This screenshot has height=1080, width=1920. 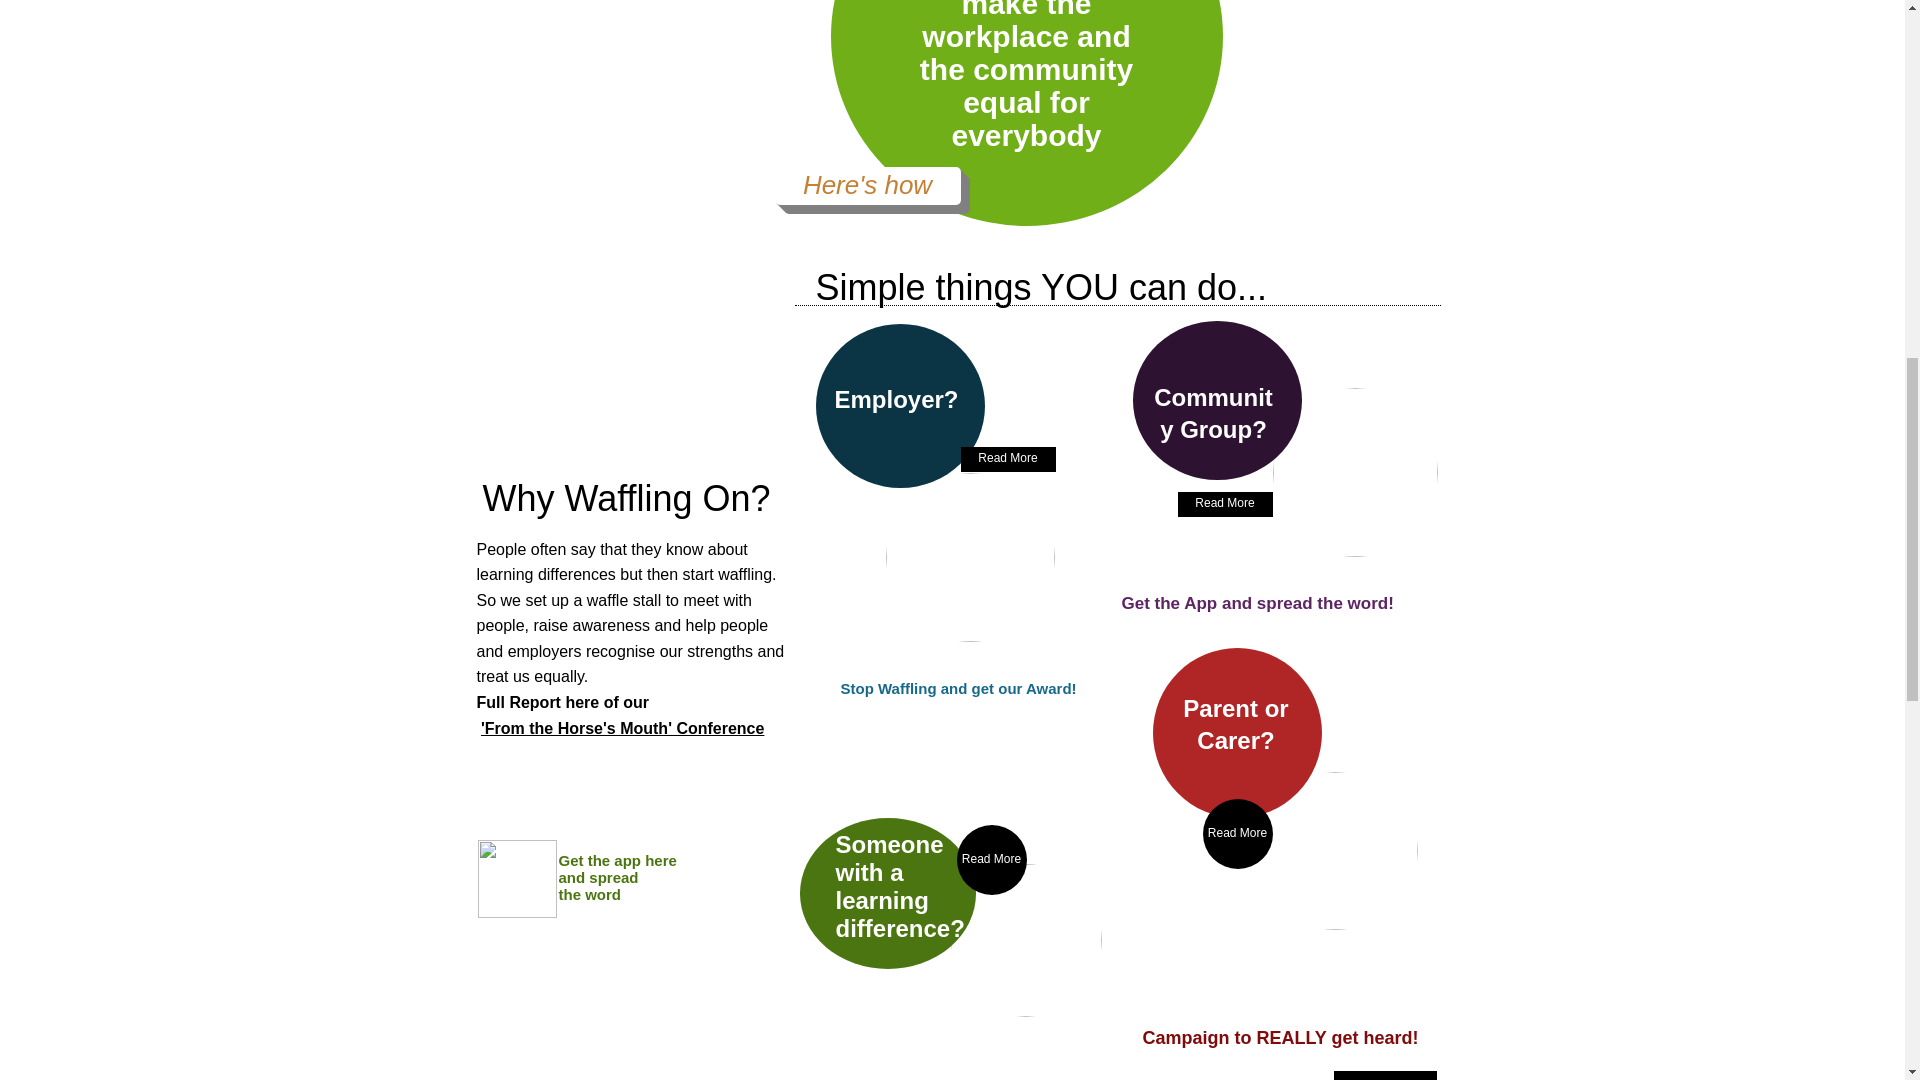 What do you see at coordinates (970, 556) in the screenshot?
I see `2004-01-01 12.00.04.jpg` at bounding box center [970, 556].